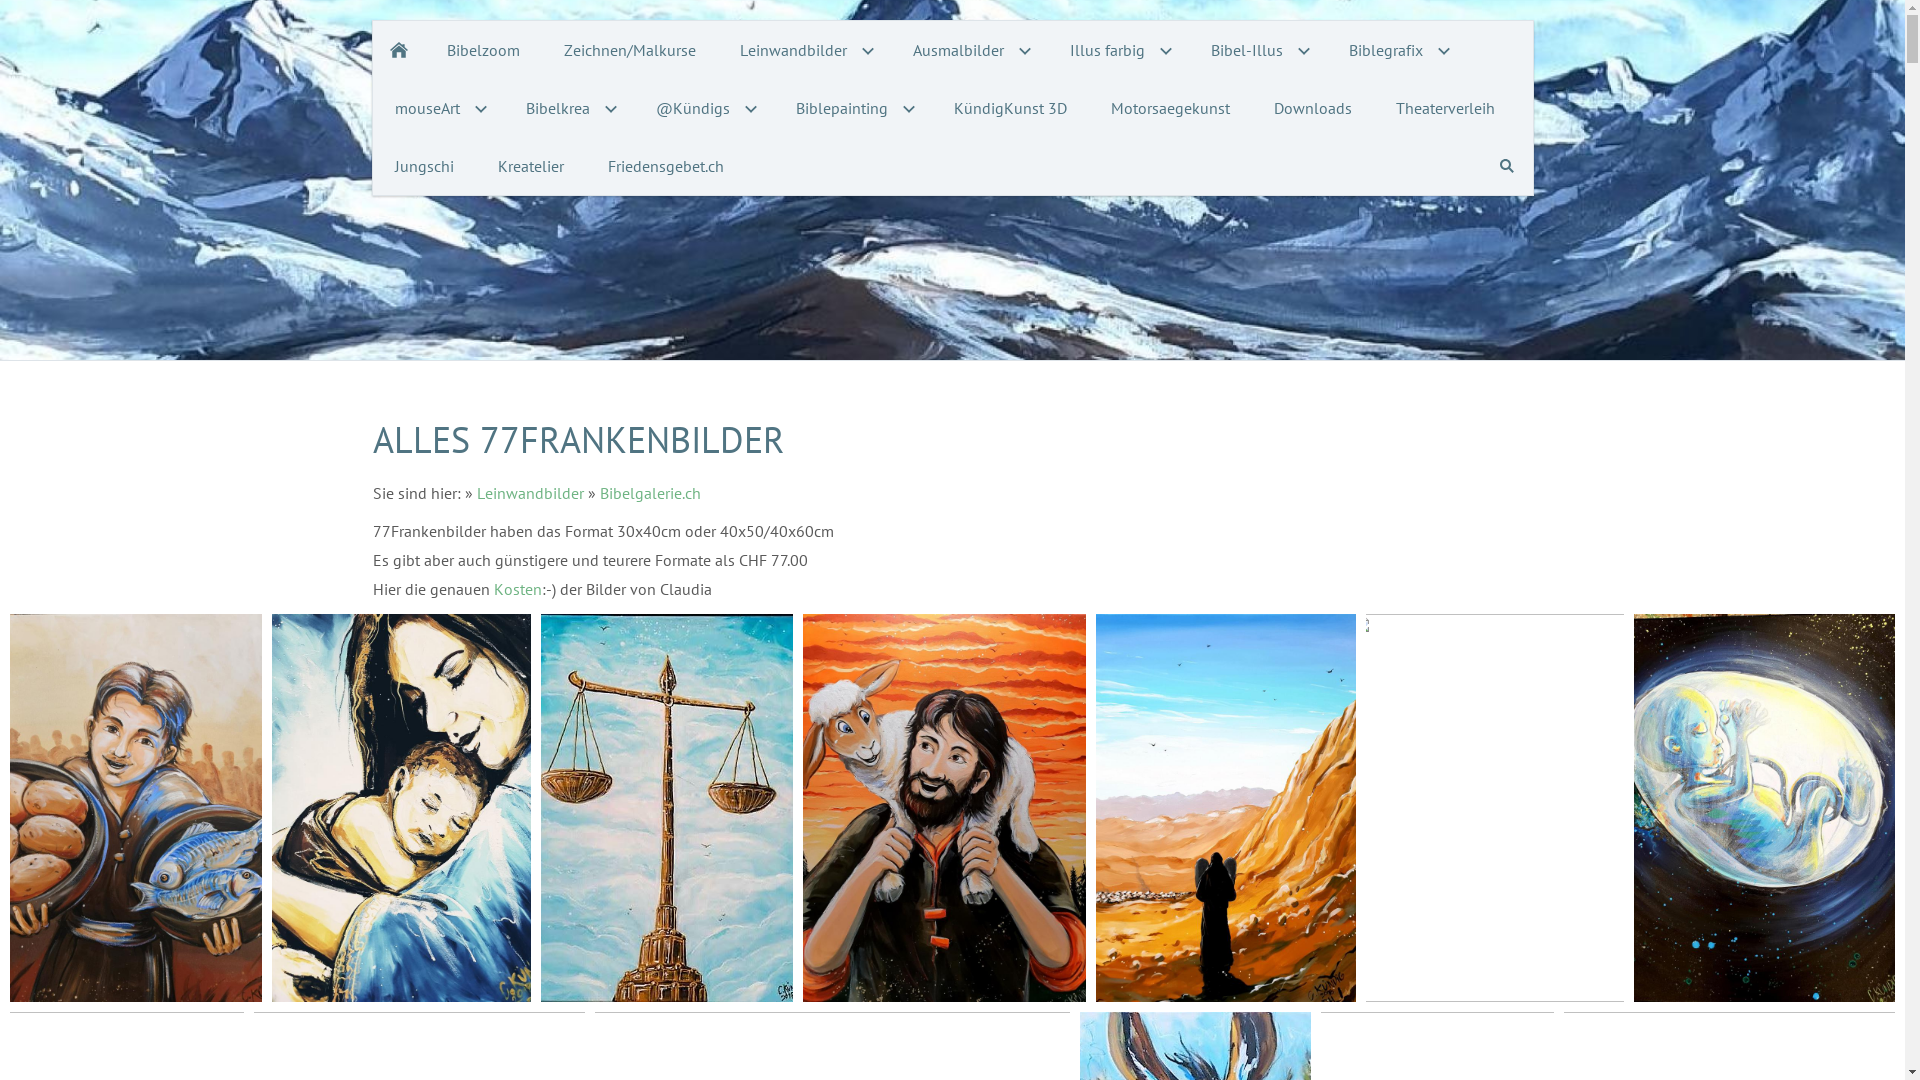  What do you see at coordinates (968, 50) in the screenshot?
I see `Ausmalbilder` at bounding box center [968, 50].